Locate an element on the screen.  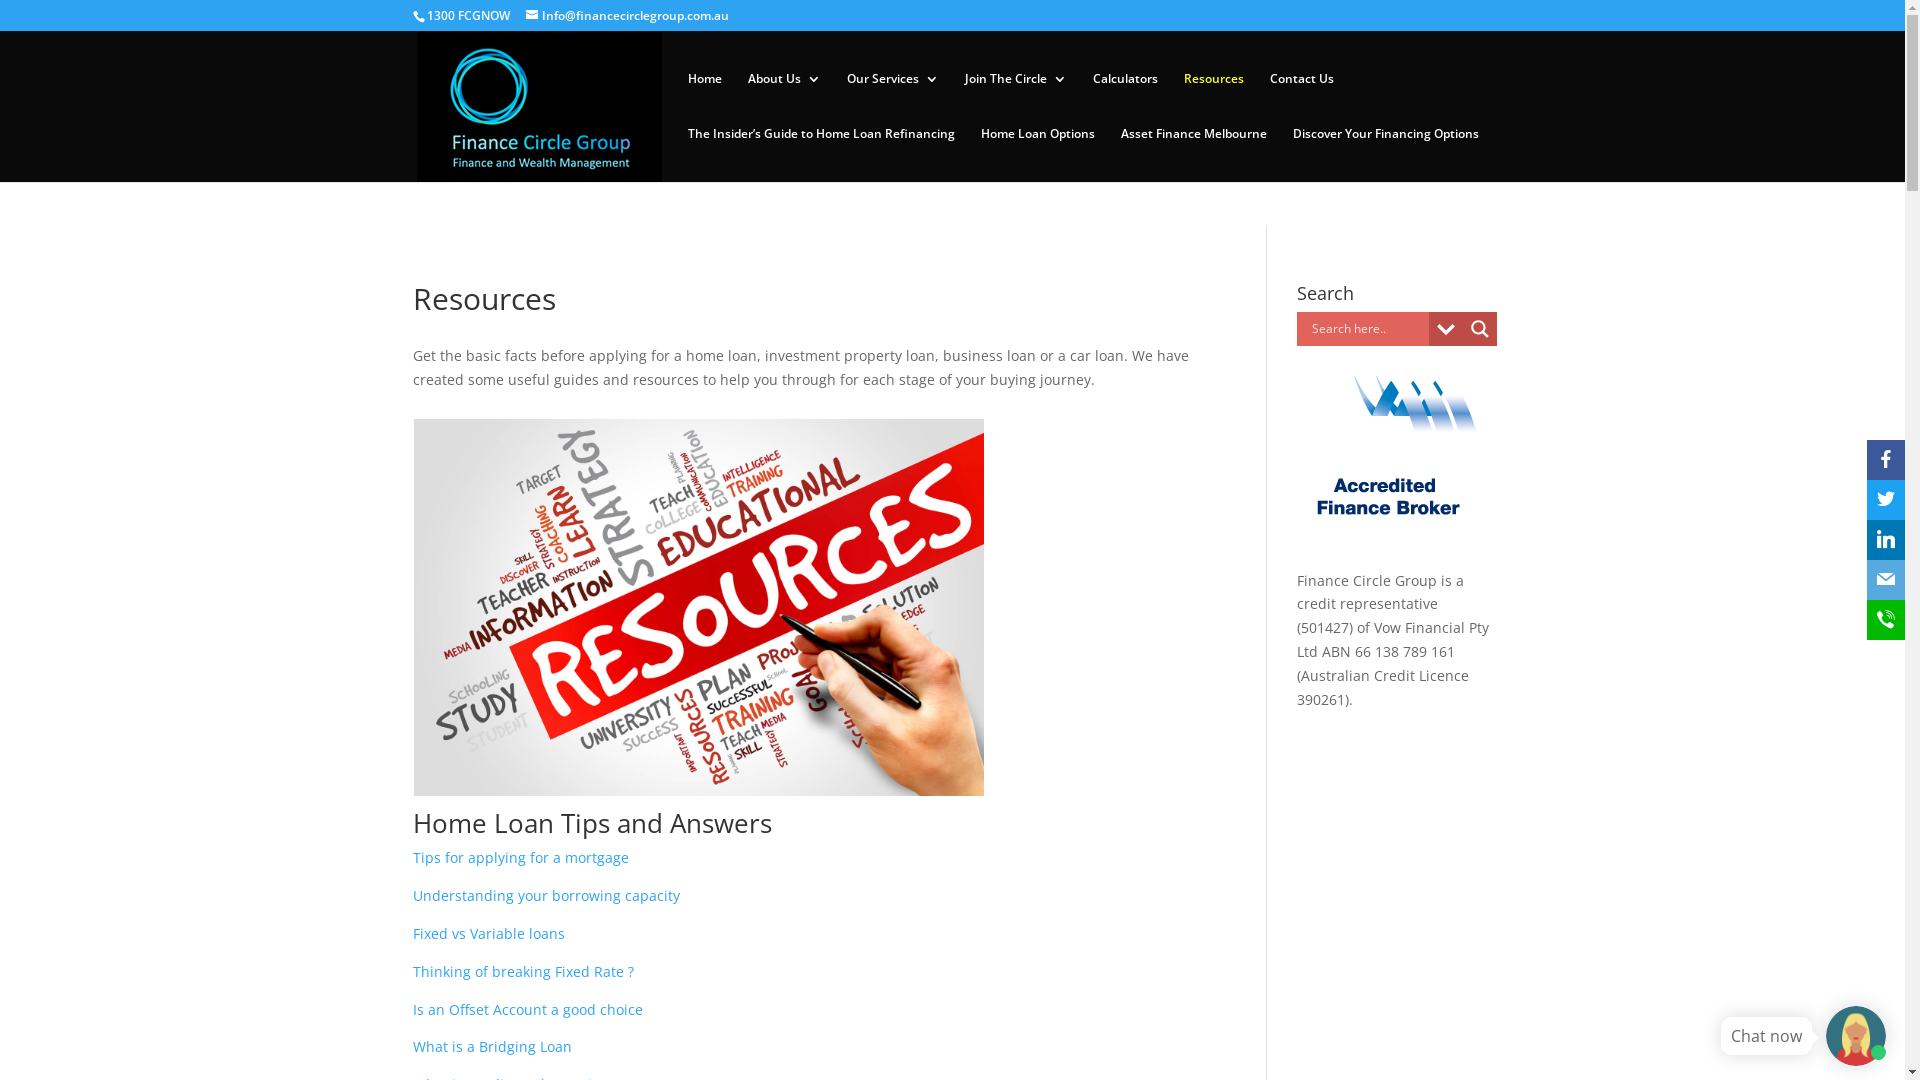
Discover Your Financing Options is located at coordinates (1385, 154).